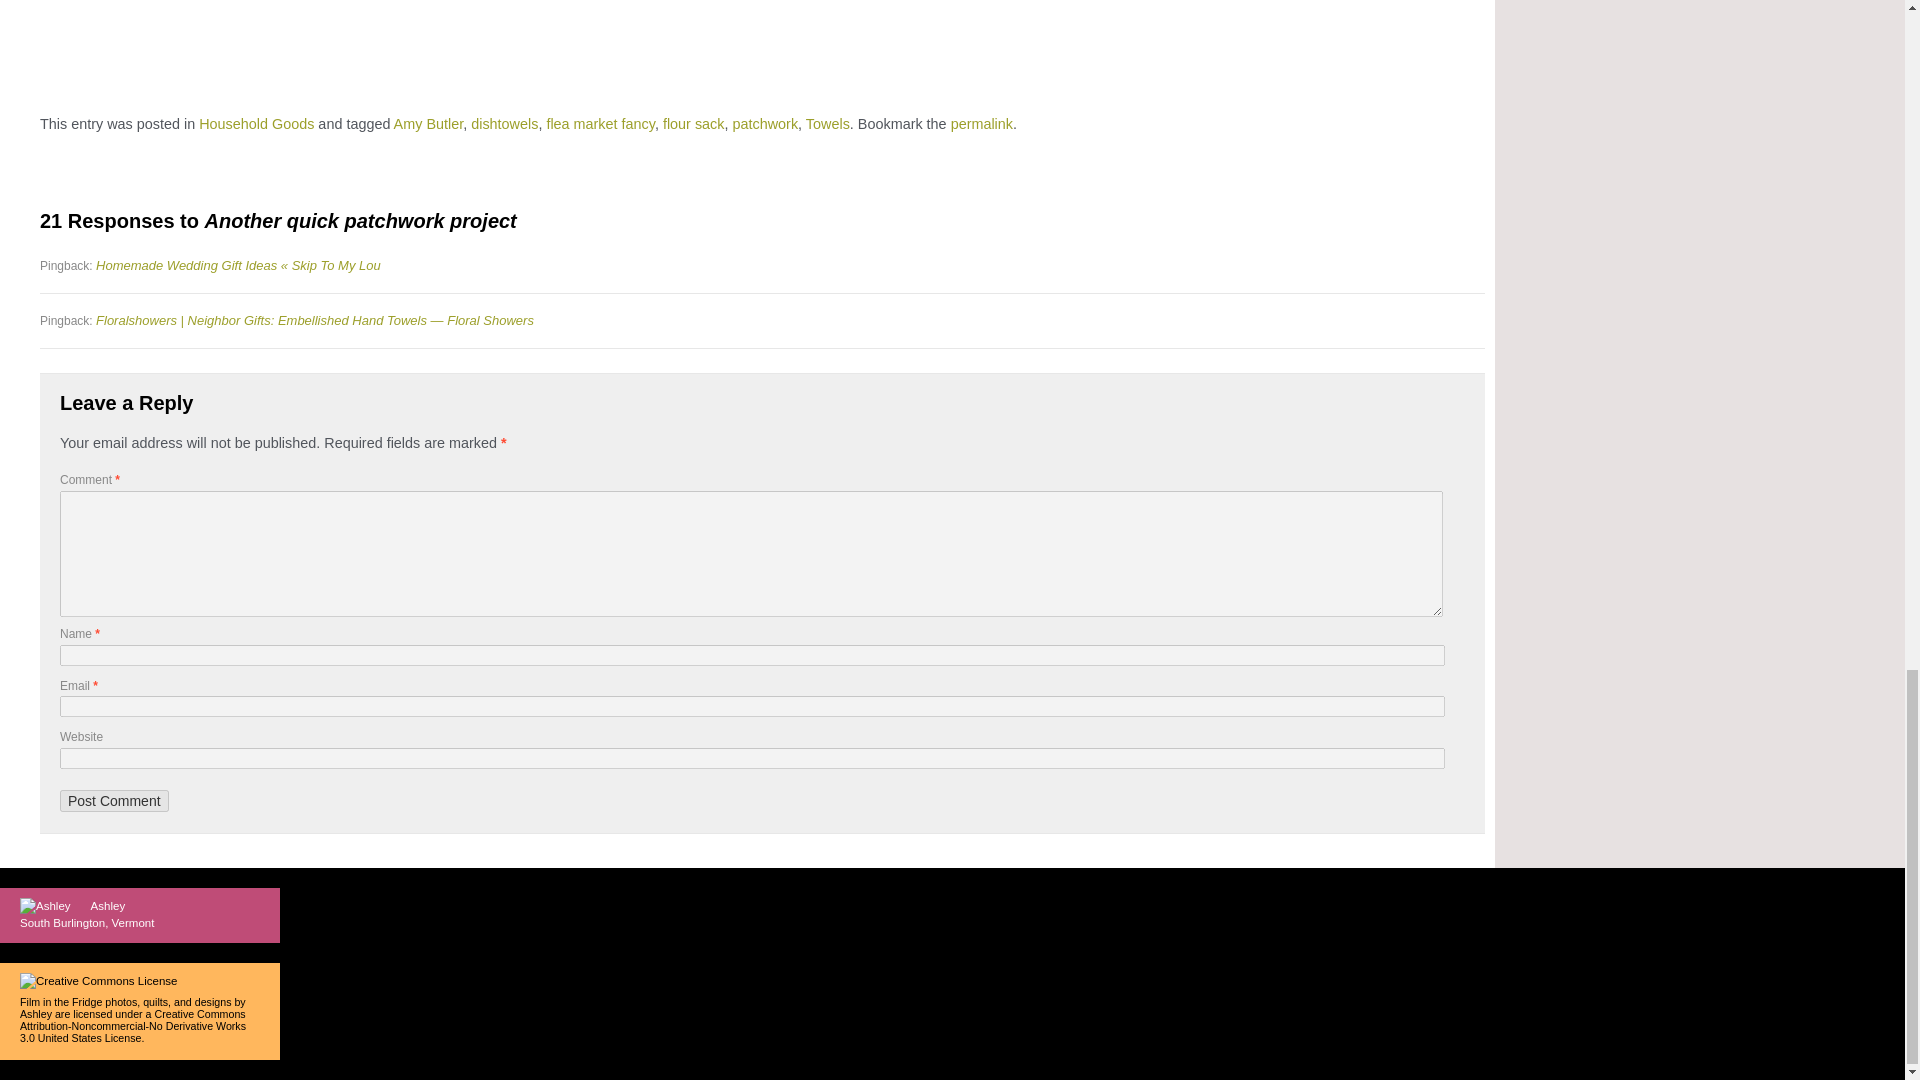 The width and height of the screenshot is (1920, 1080). Describe the element at coordinates (982, 123) in the screenshot. I see `Permalink to Another quick patchwork project` at that location.